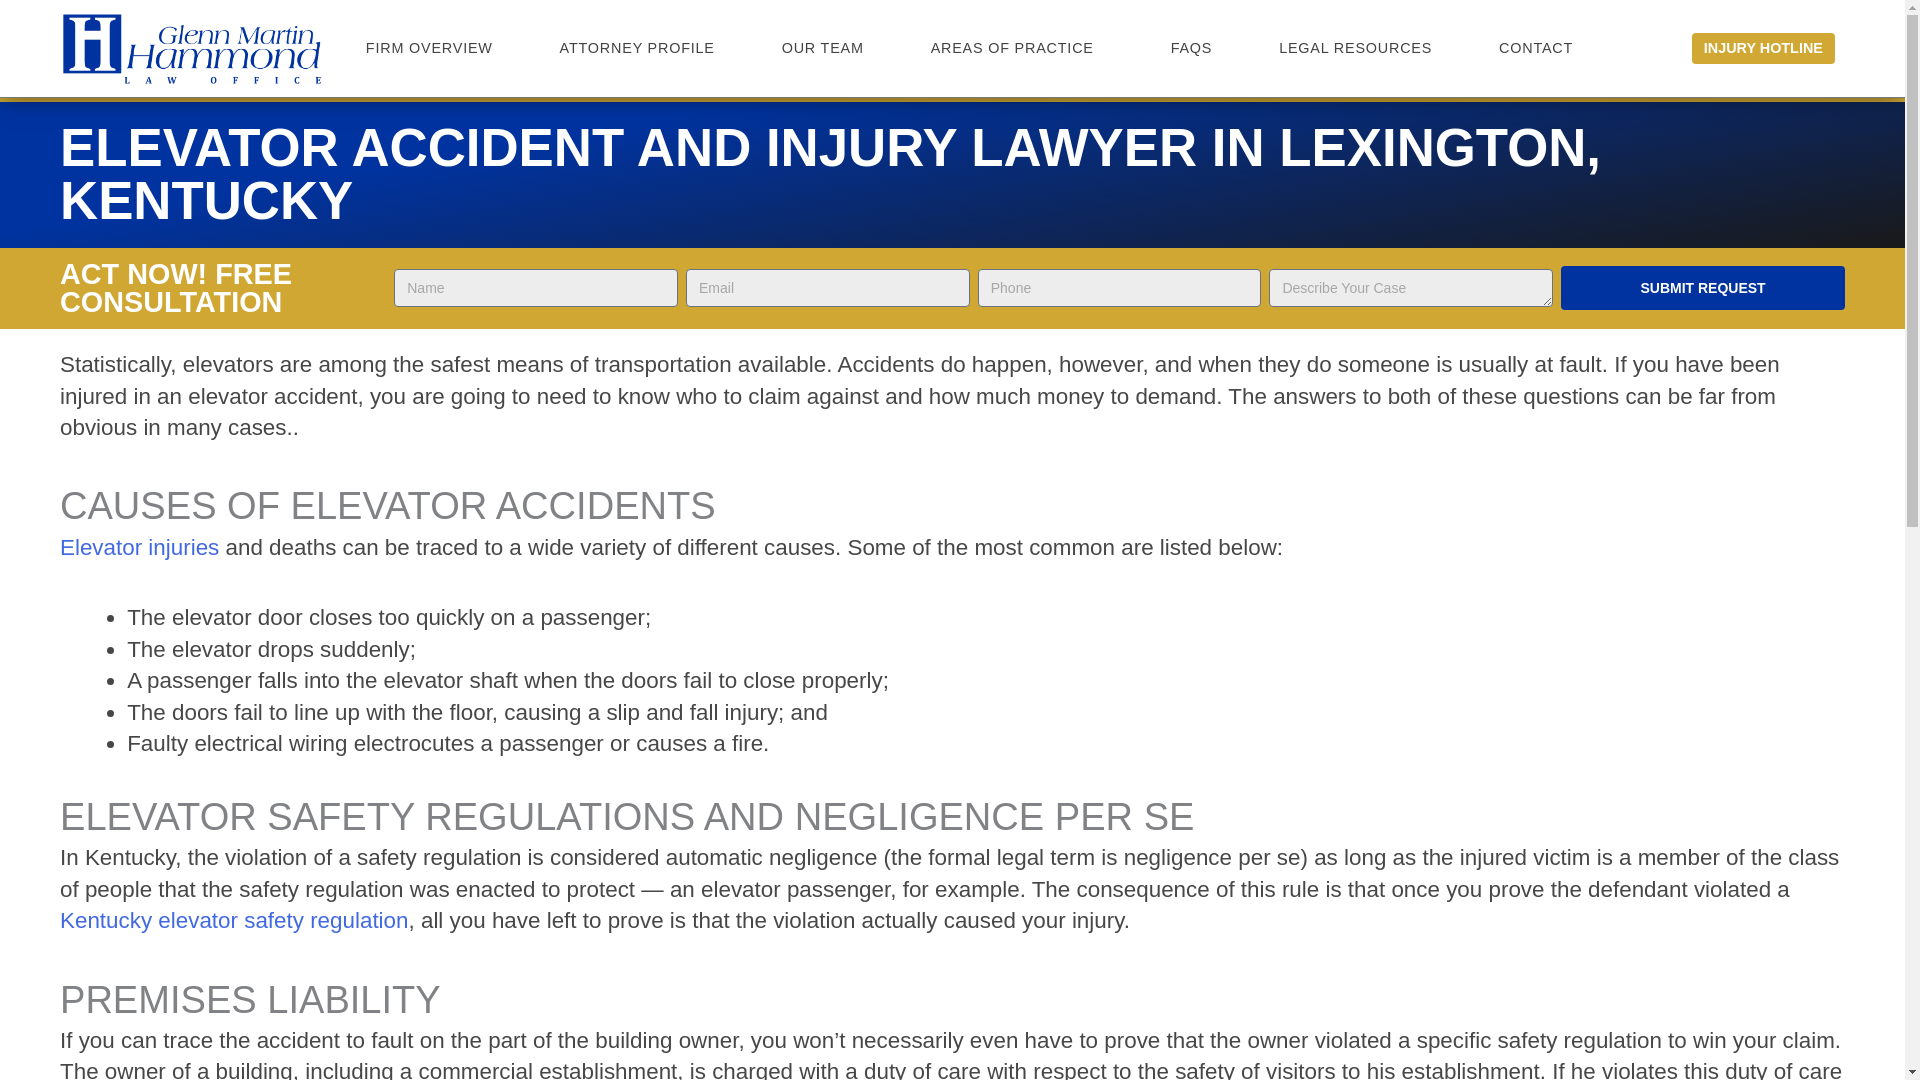 This screenshot has width=1920, height=1080. Describe the element at coordinates (1017, 48) in the screenshot. I see `AREAS OF PRACTICE` at that location.